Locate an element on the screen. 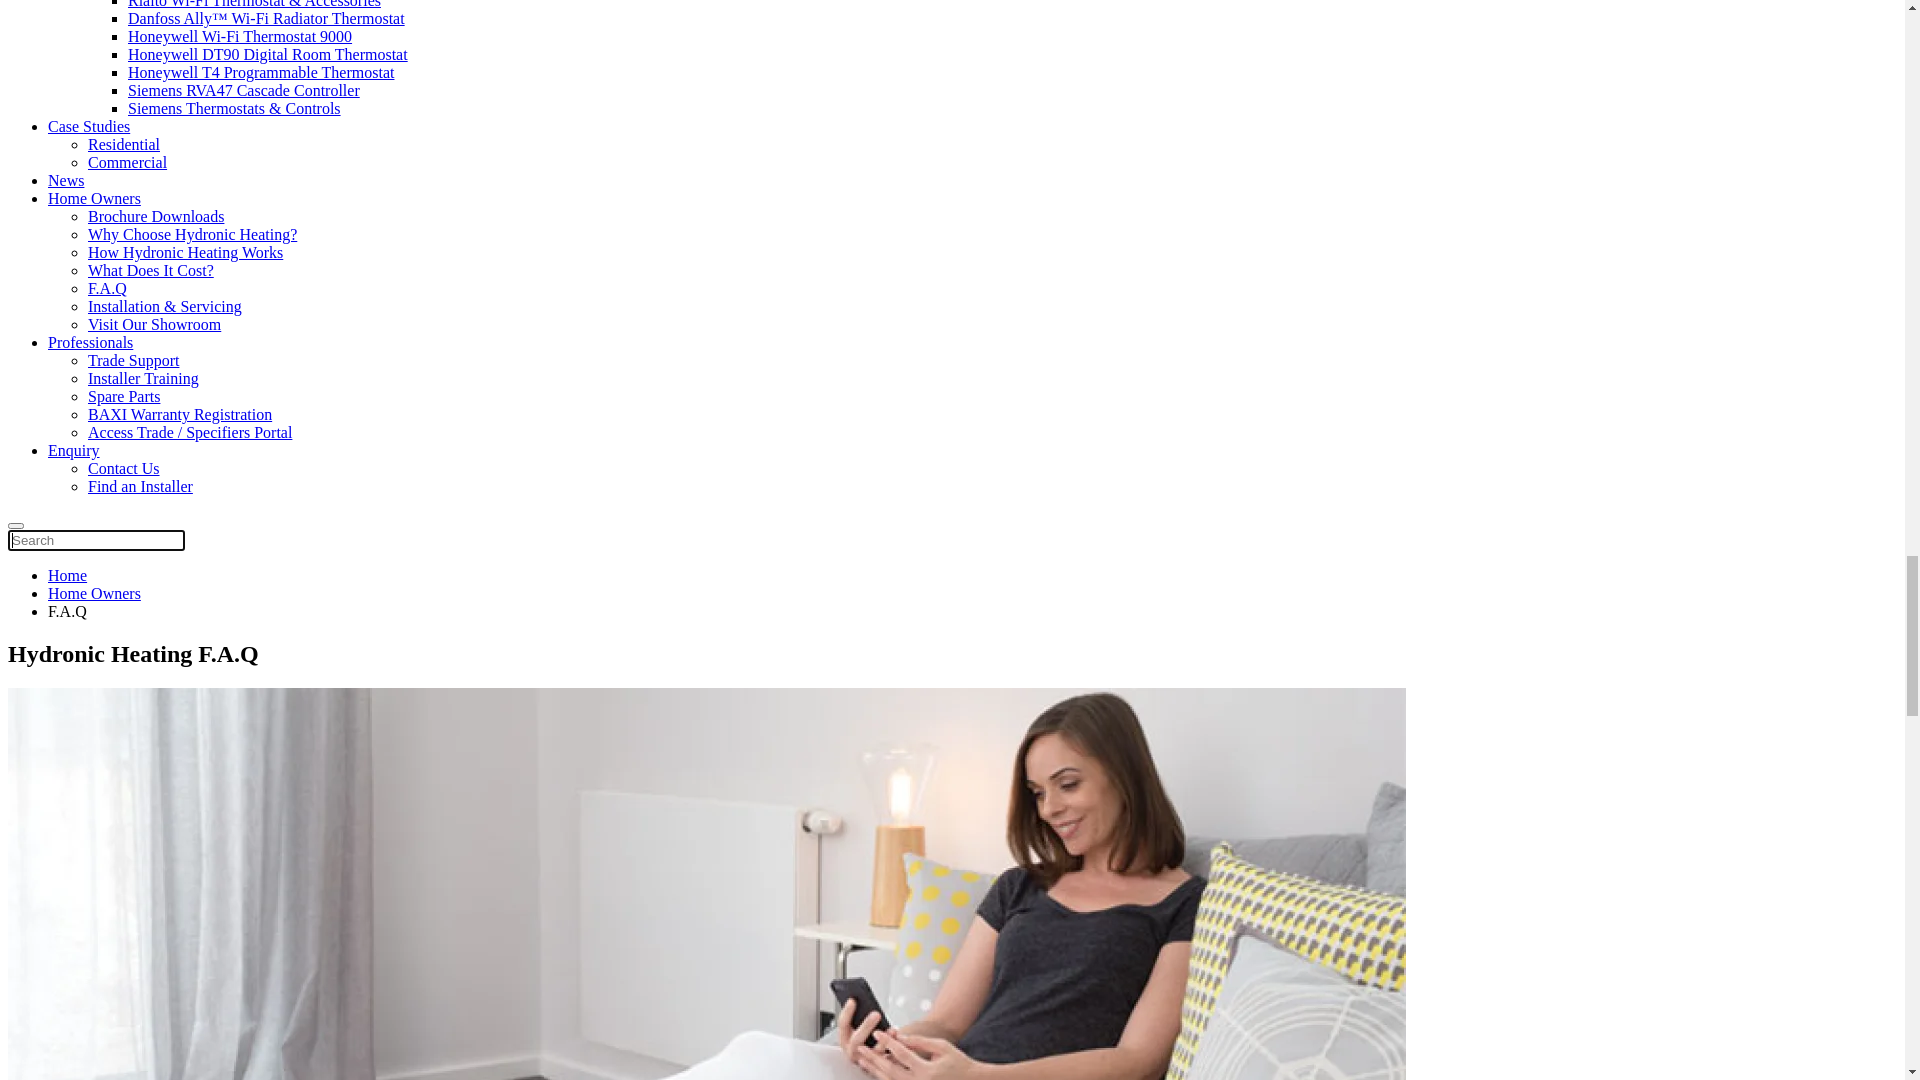 This screenshot has width=1920, height=1080. Panel Radiators is located at coordinates (178, 616).